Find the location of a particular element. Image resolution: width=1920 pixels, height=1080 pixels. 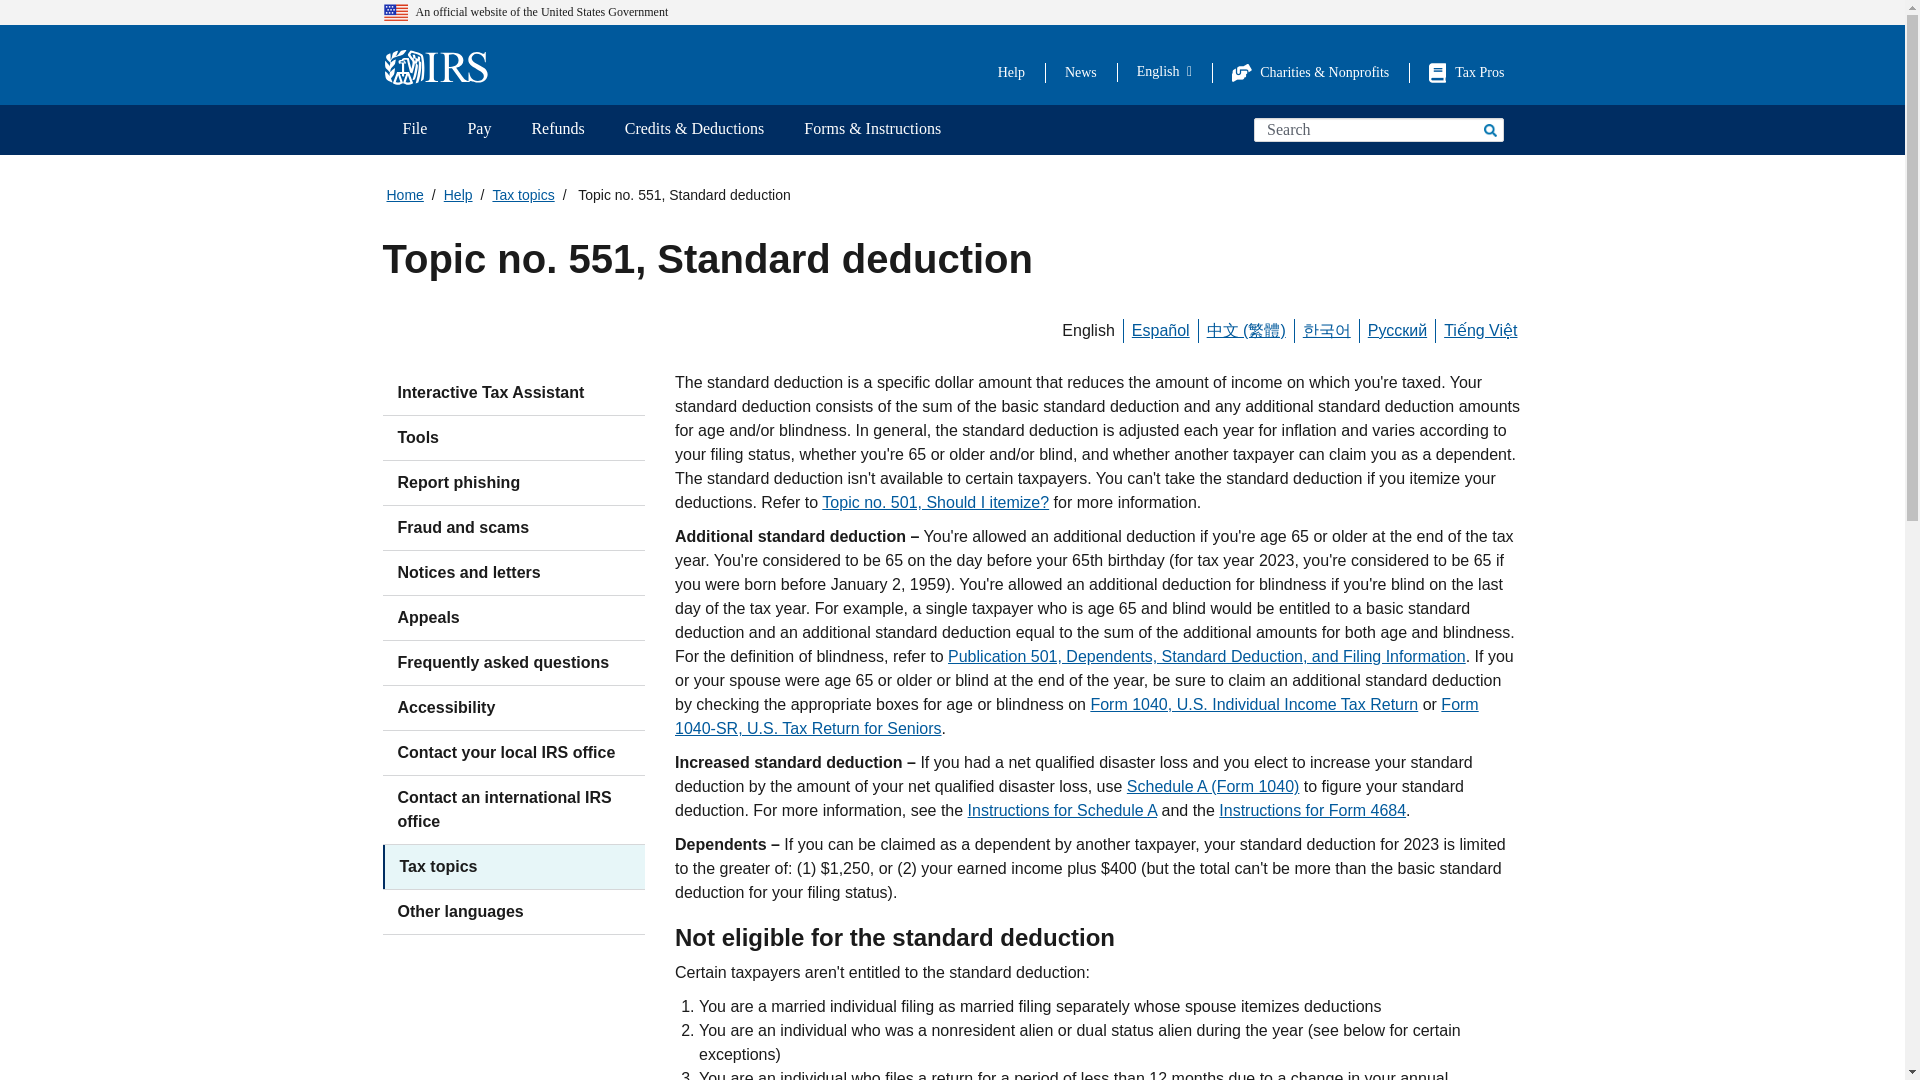

Tax Pros is located at coordinates (1466, 72).